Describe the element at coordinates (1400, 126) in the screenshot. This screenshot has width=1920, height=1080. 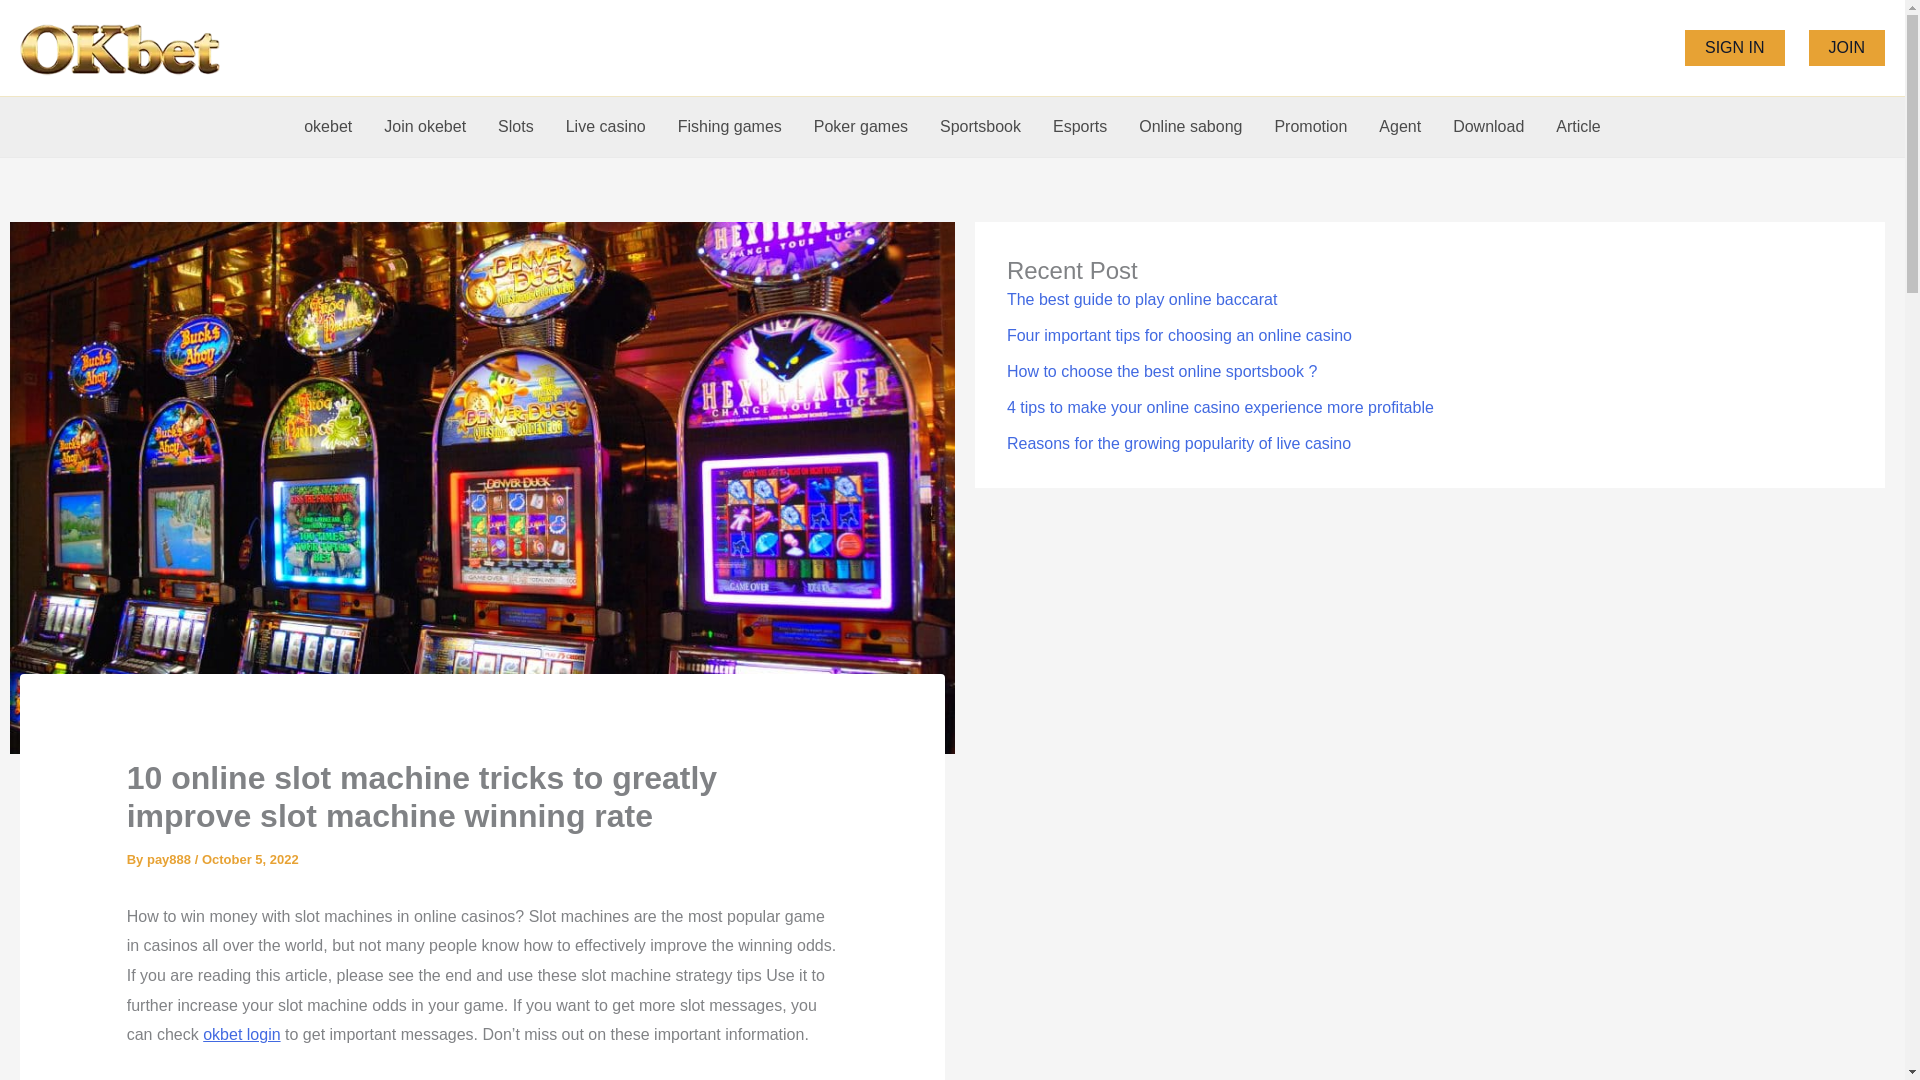
I see `Agent` at that location.